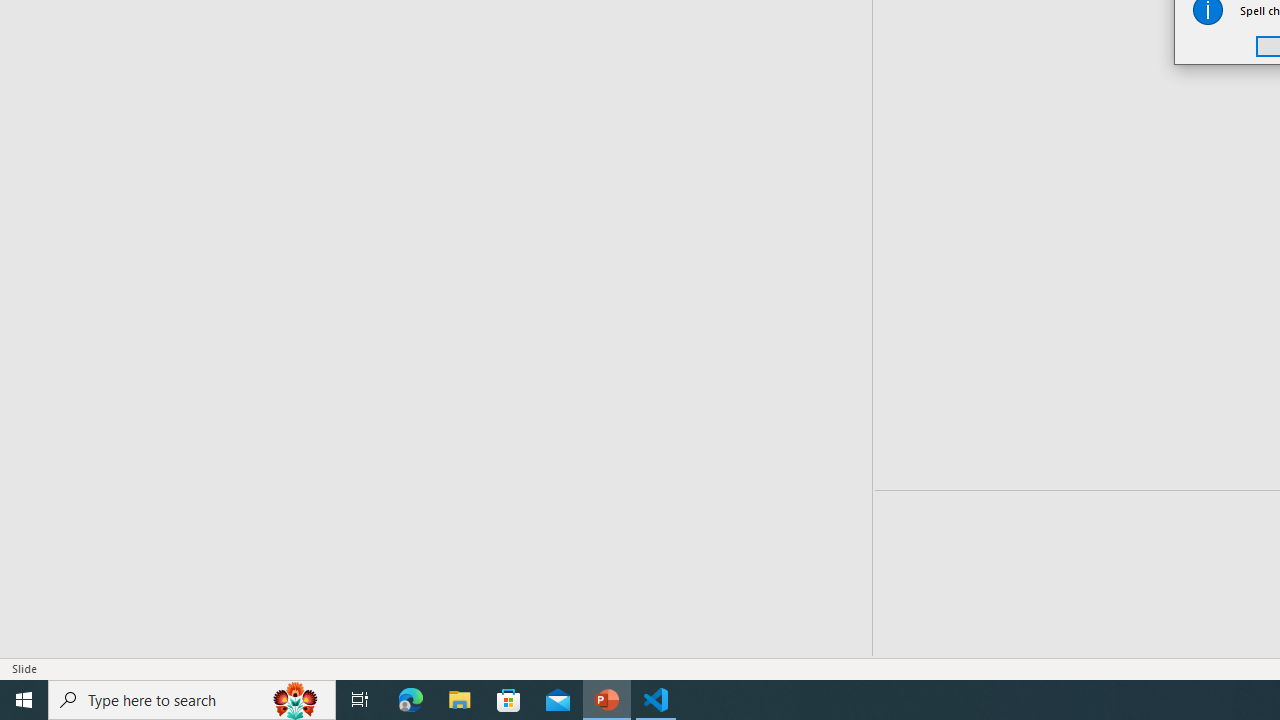 The height and width of the screenshot is (720, 1280). What do you see at coordinates (360, 700) in the screenshot?
I see `Task View` at bounding box center [360, 700].